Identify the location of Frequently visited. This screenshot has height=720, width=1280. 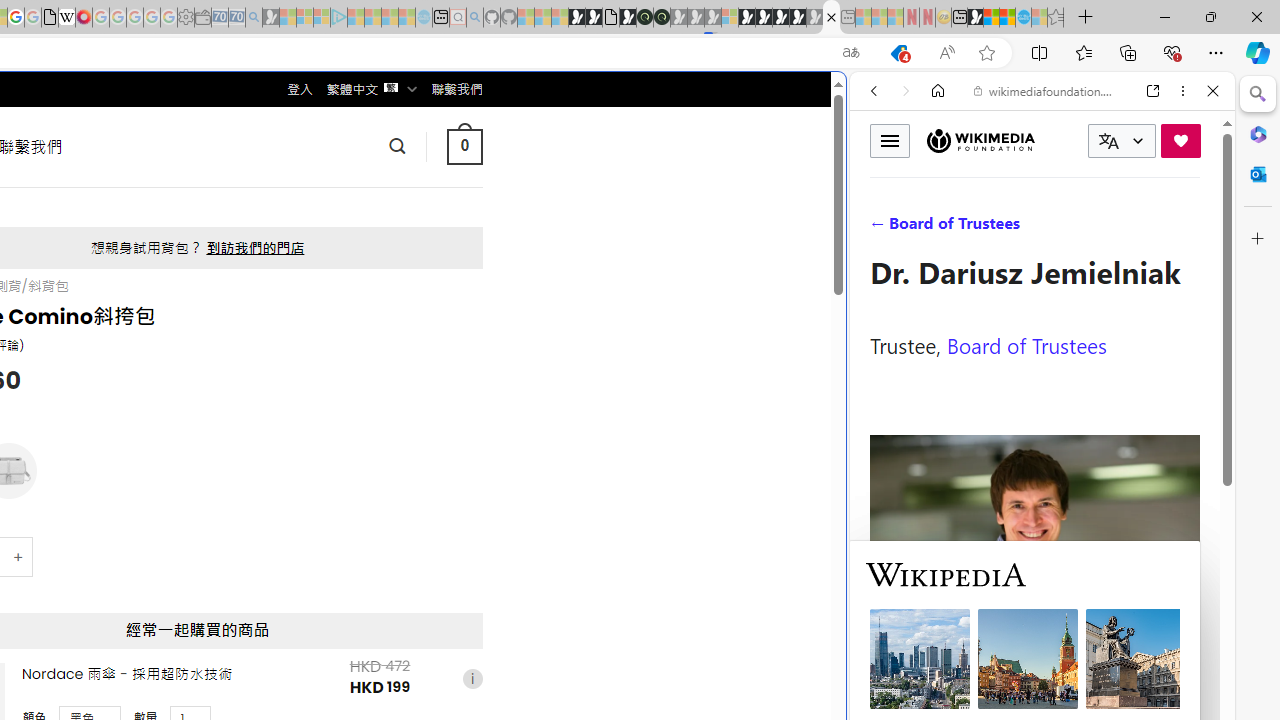
(418, 266).